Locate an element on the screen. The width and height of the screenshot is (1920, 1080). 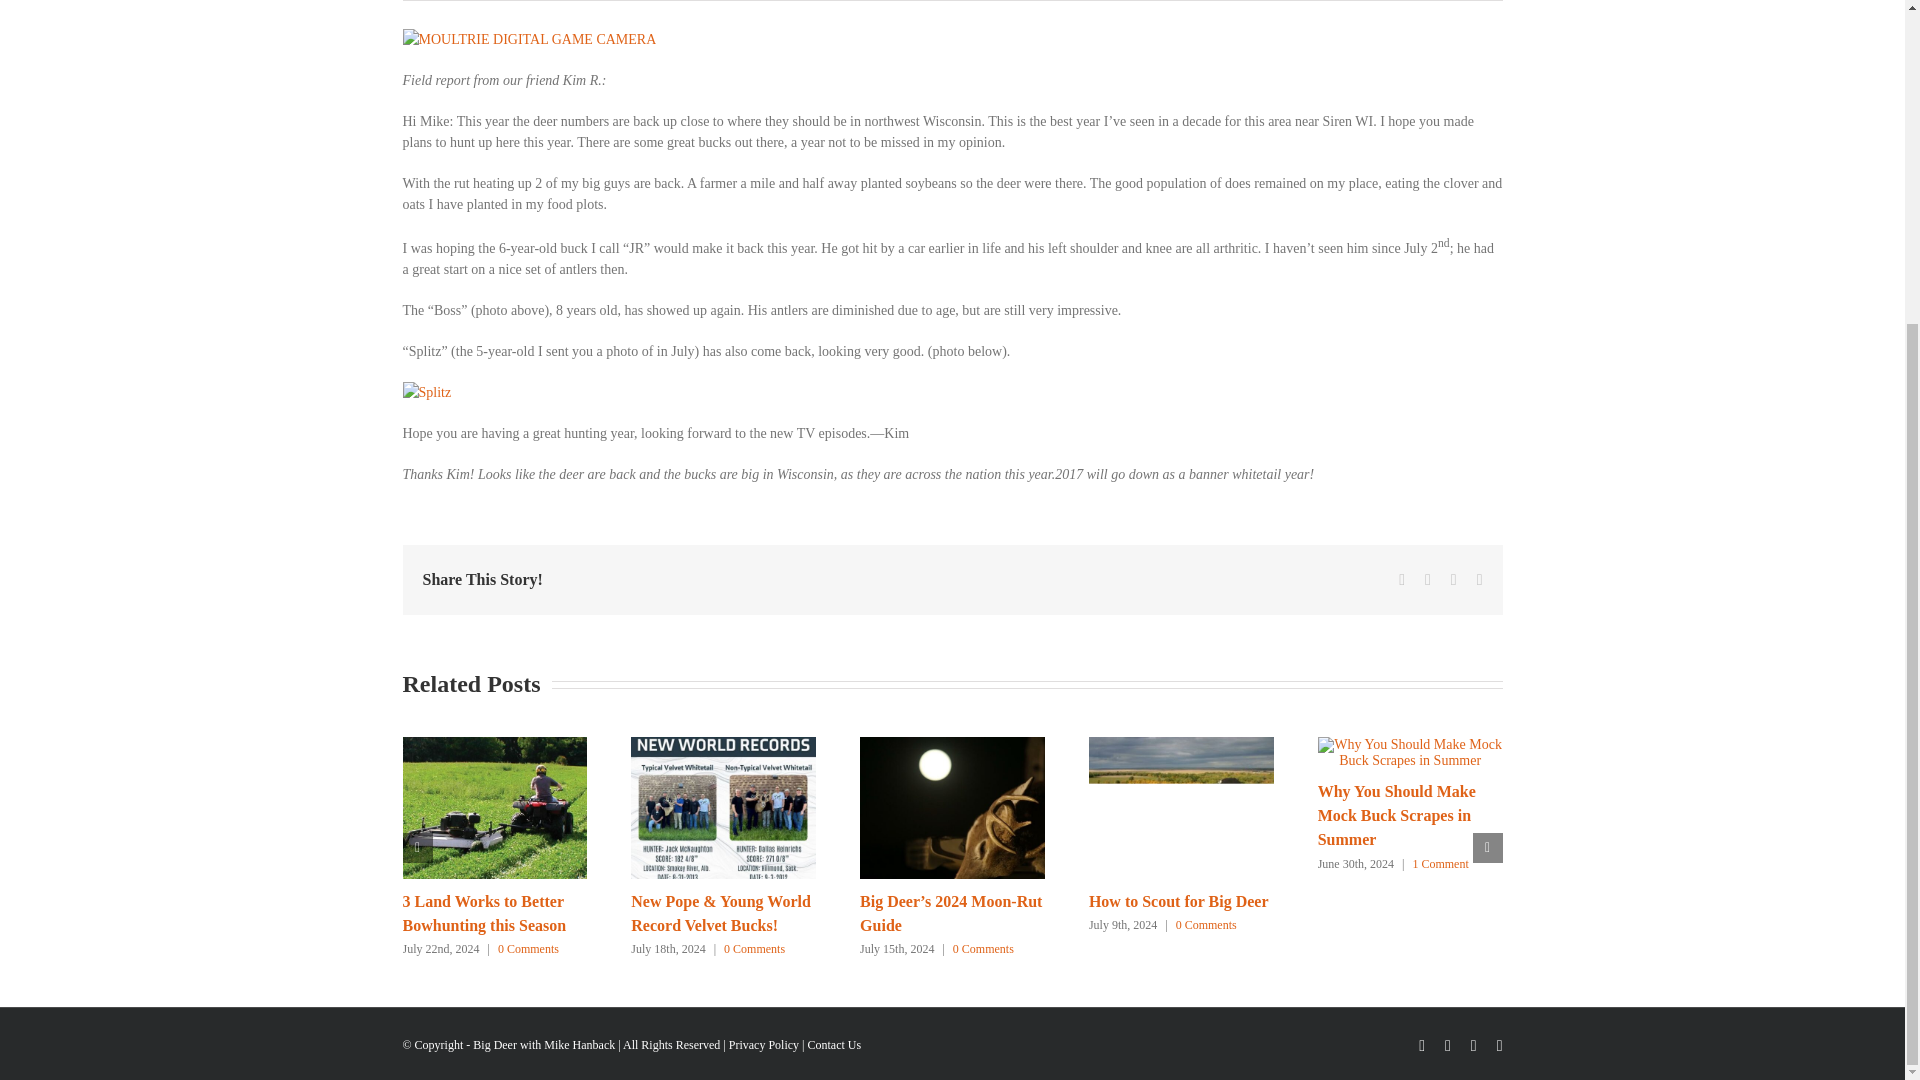
LinkedIn is located at coordinates (1454, 580).